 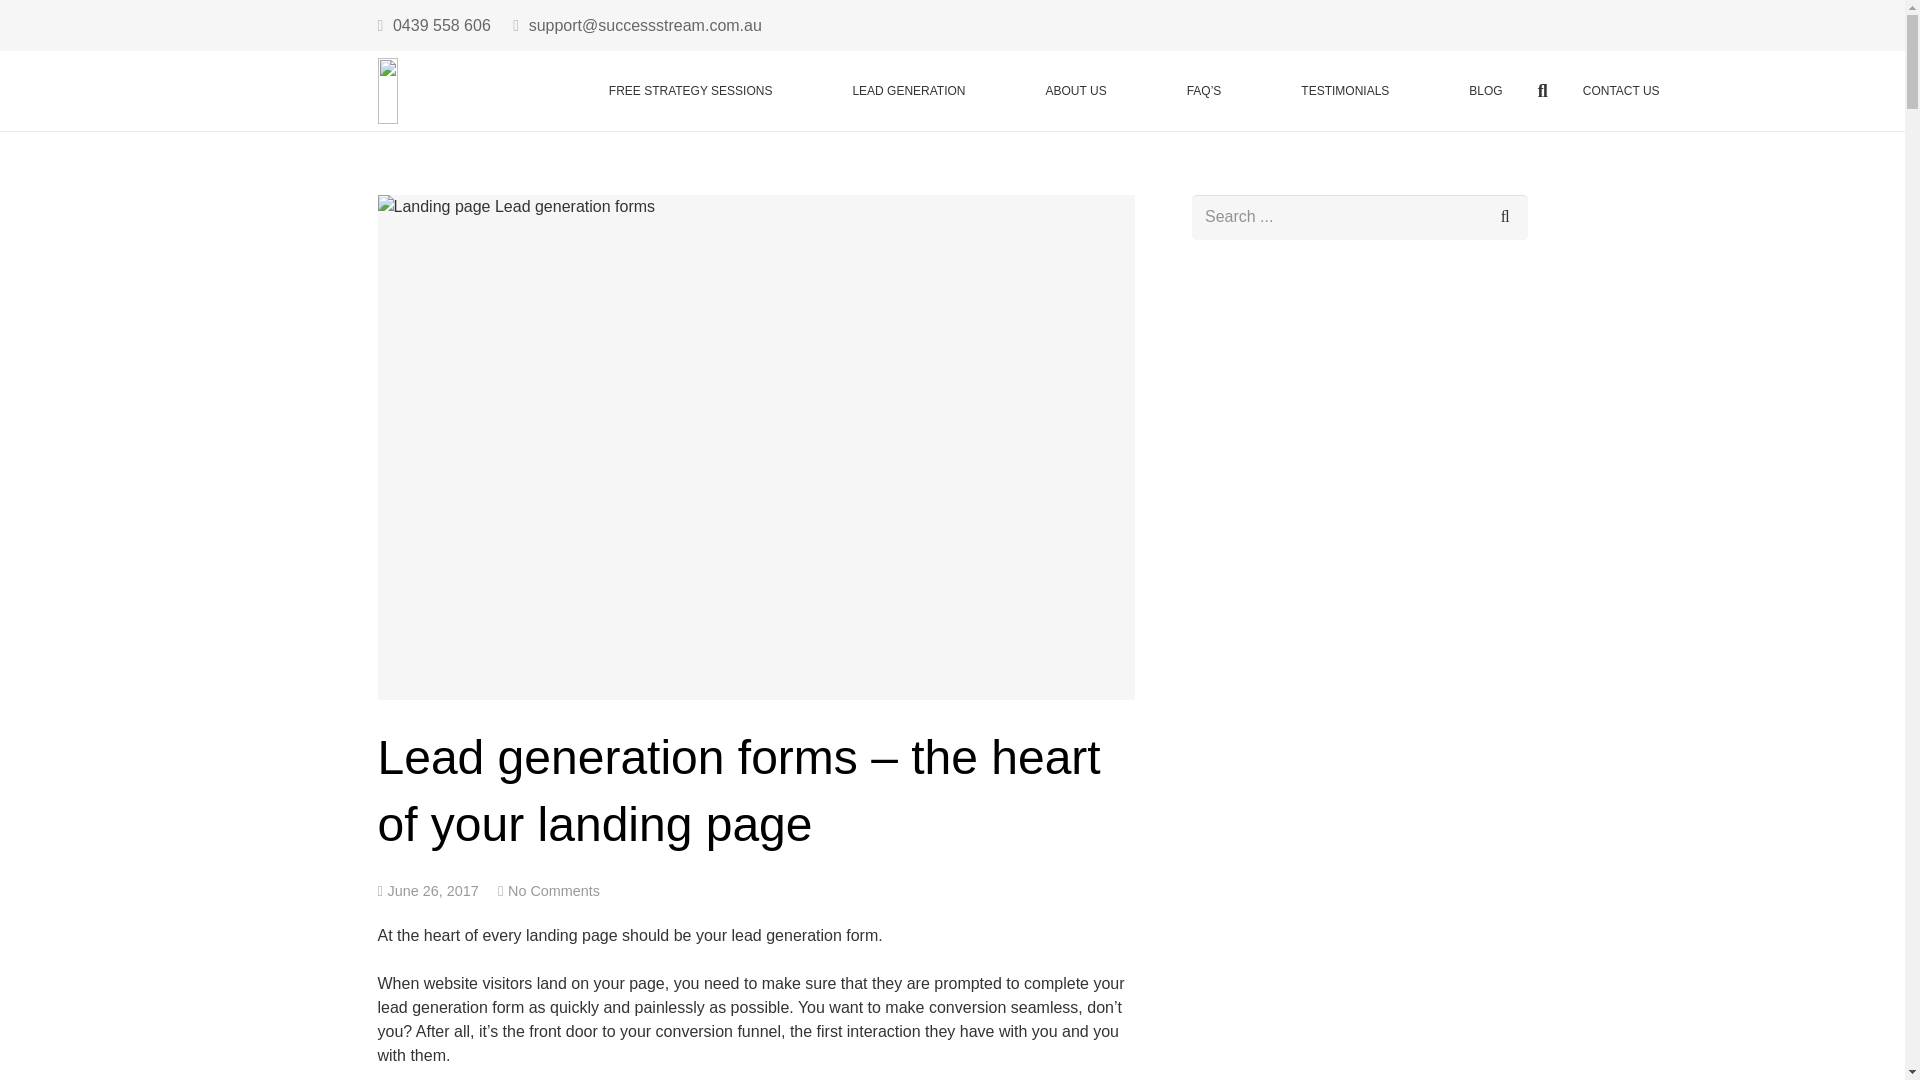 I want to click on TESTIMONIALS, so click(x=1344, y=90).